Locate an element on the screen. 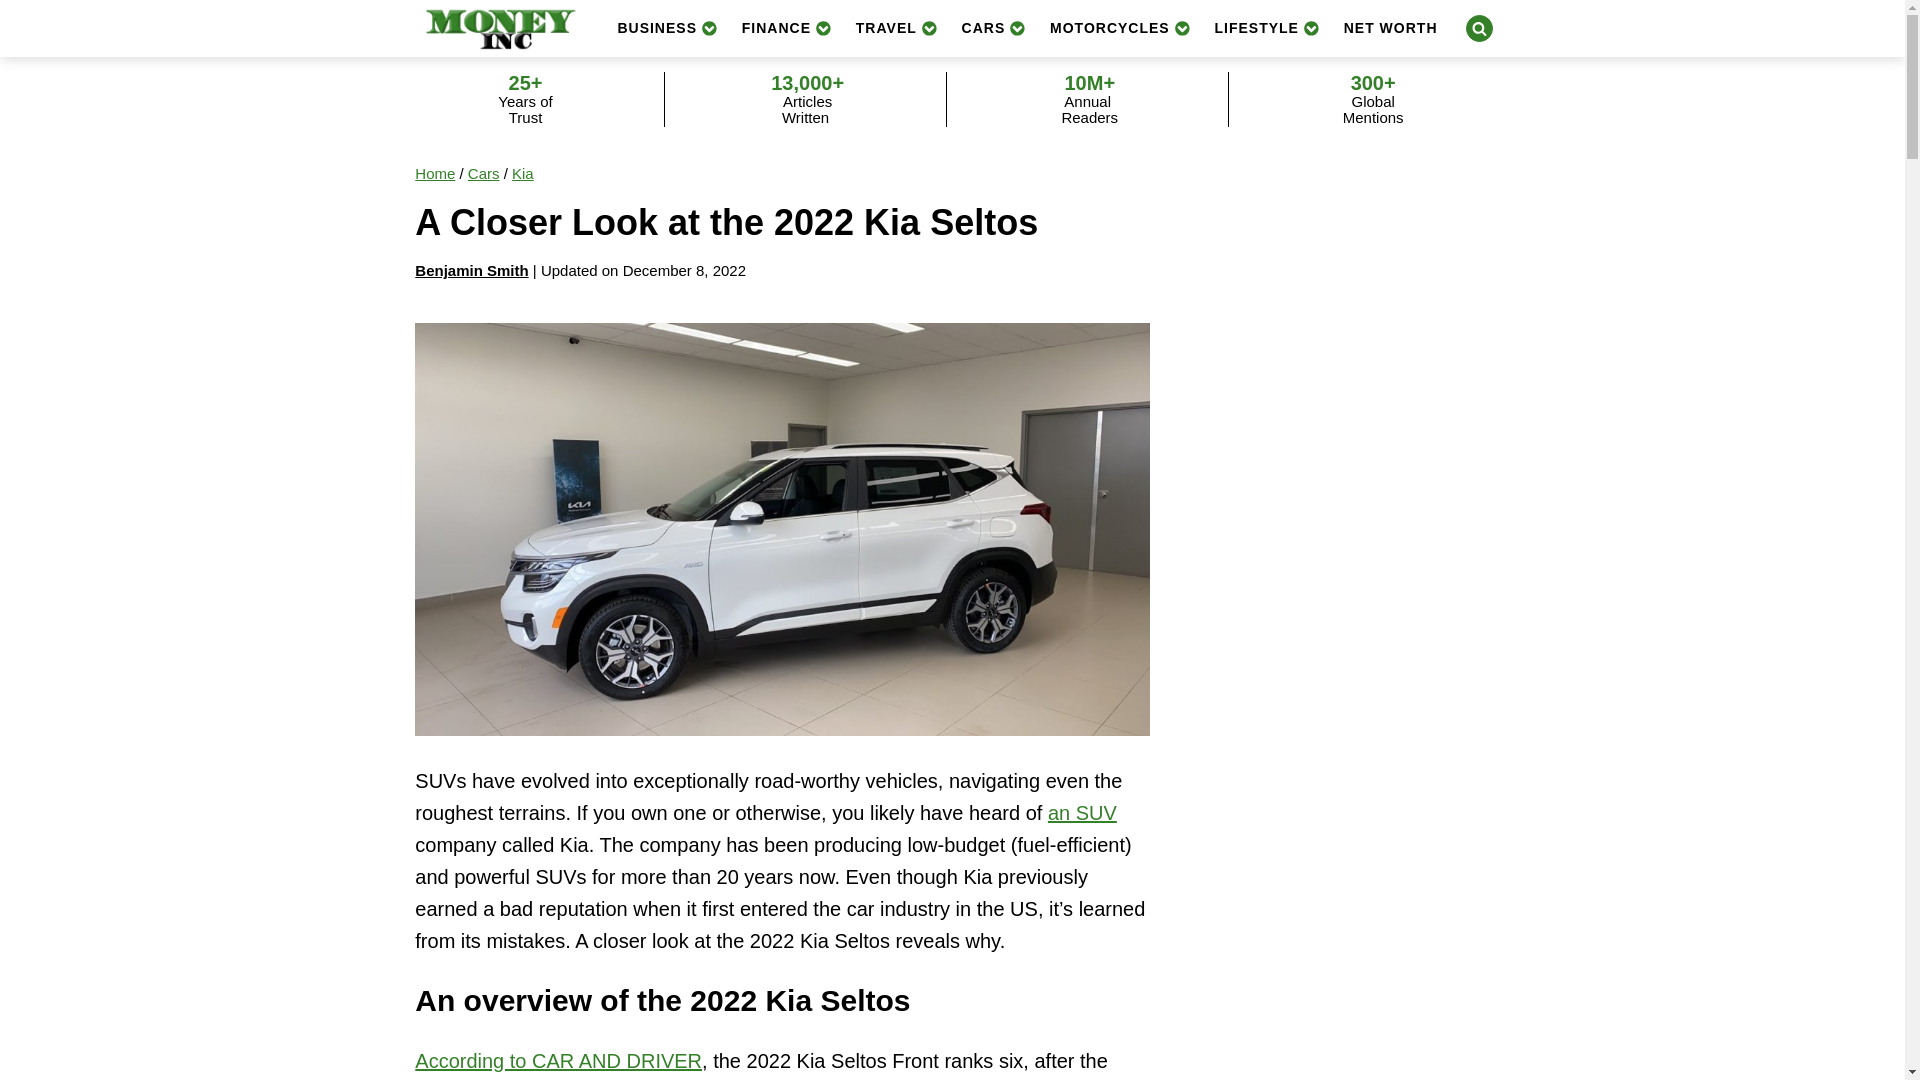 The image size is (1920, 1080). CARS is located at coordinates (994, 28).